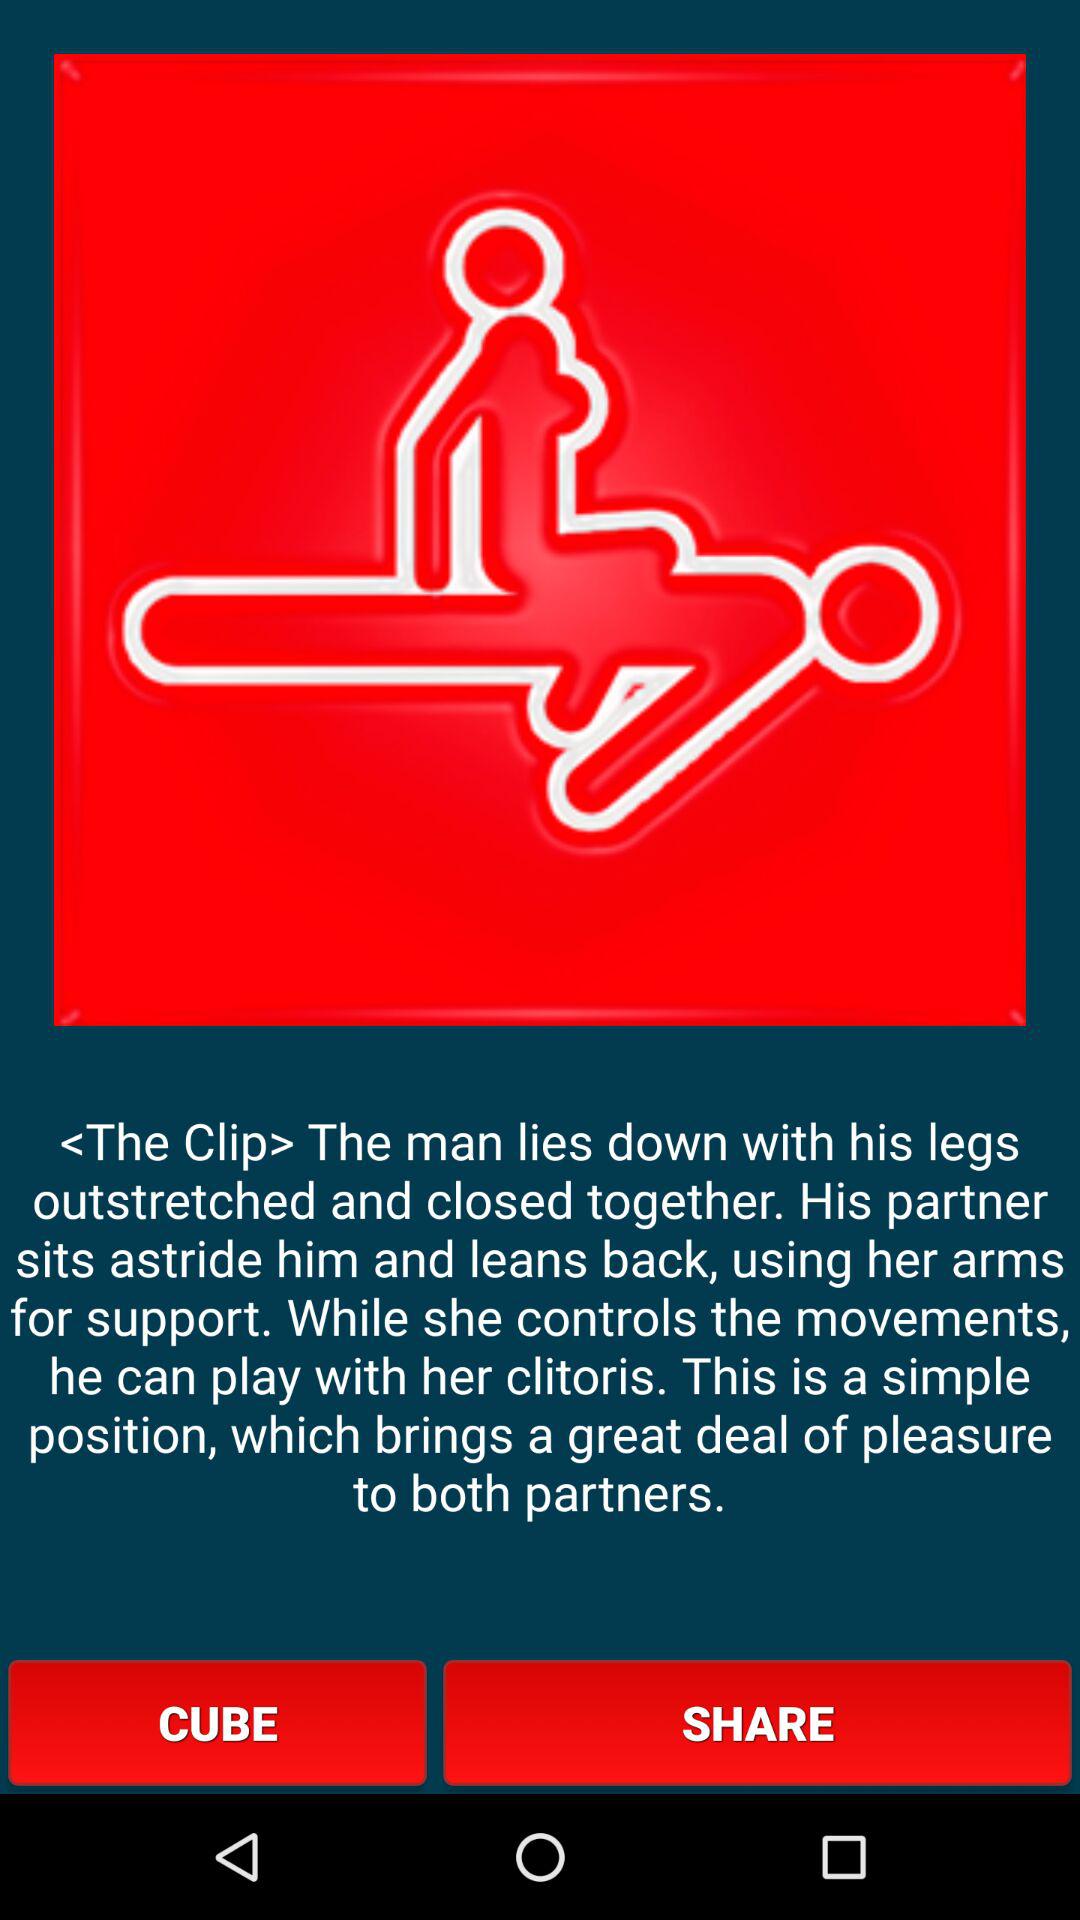 Image resolution: width=1080 pixels, height=1920 pixels. Describe the element at coordinates (757, 1722) in the screenshot. I see `click icon below the the clip the app` at that location.